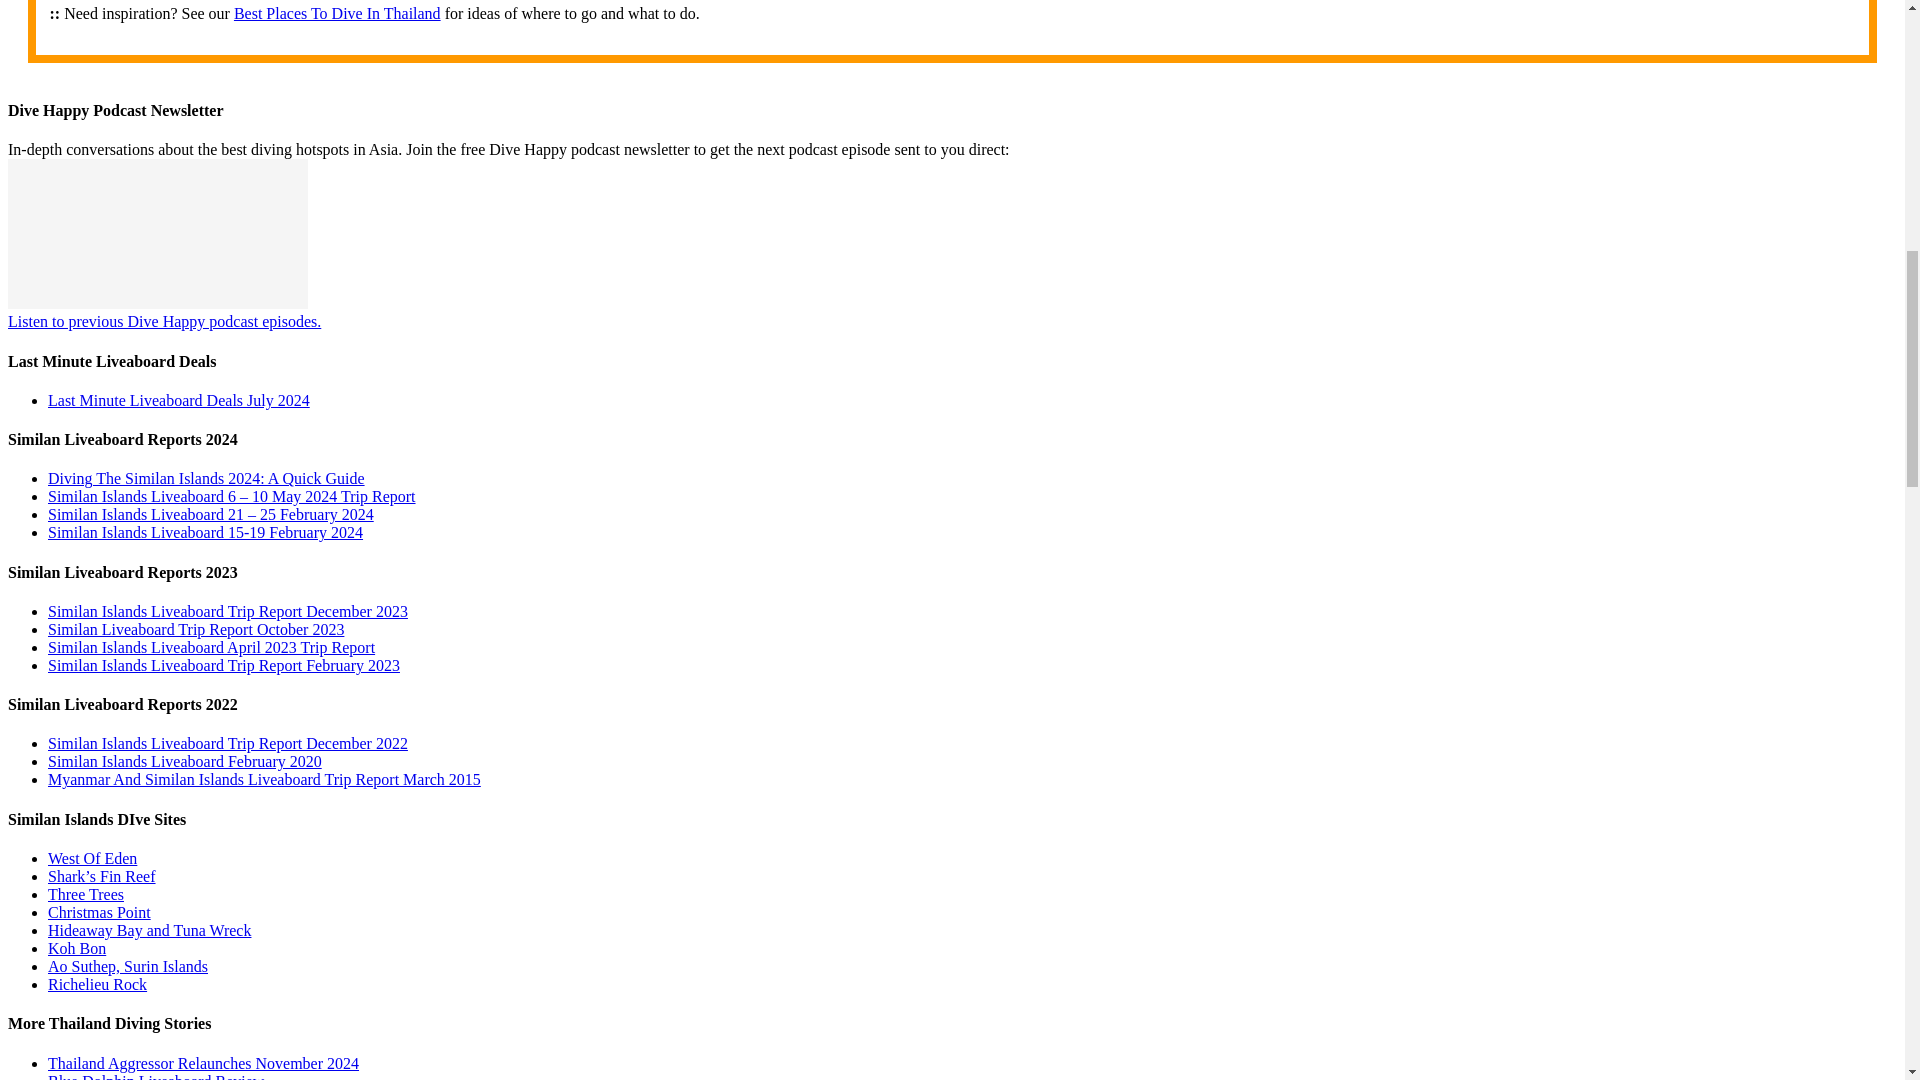 Image resolution: width=1920 pixels, height=1080 pixels. Describe the element at coordinates (224, 664) in the screenshot. I see `Similan Islands Liveaboard Trip Report February 2023` at that location.